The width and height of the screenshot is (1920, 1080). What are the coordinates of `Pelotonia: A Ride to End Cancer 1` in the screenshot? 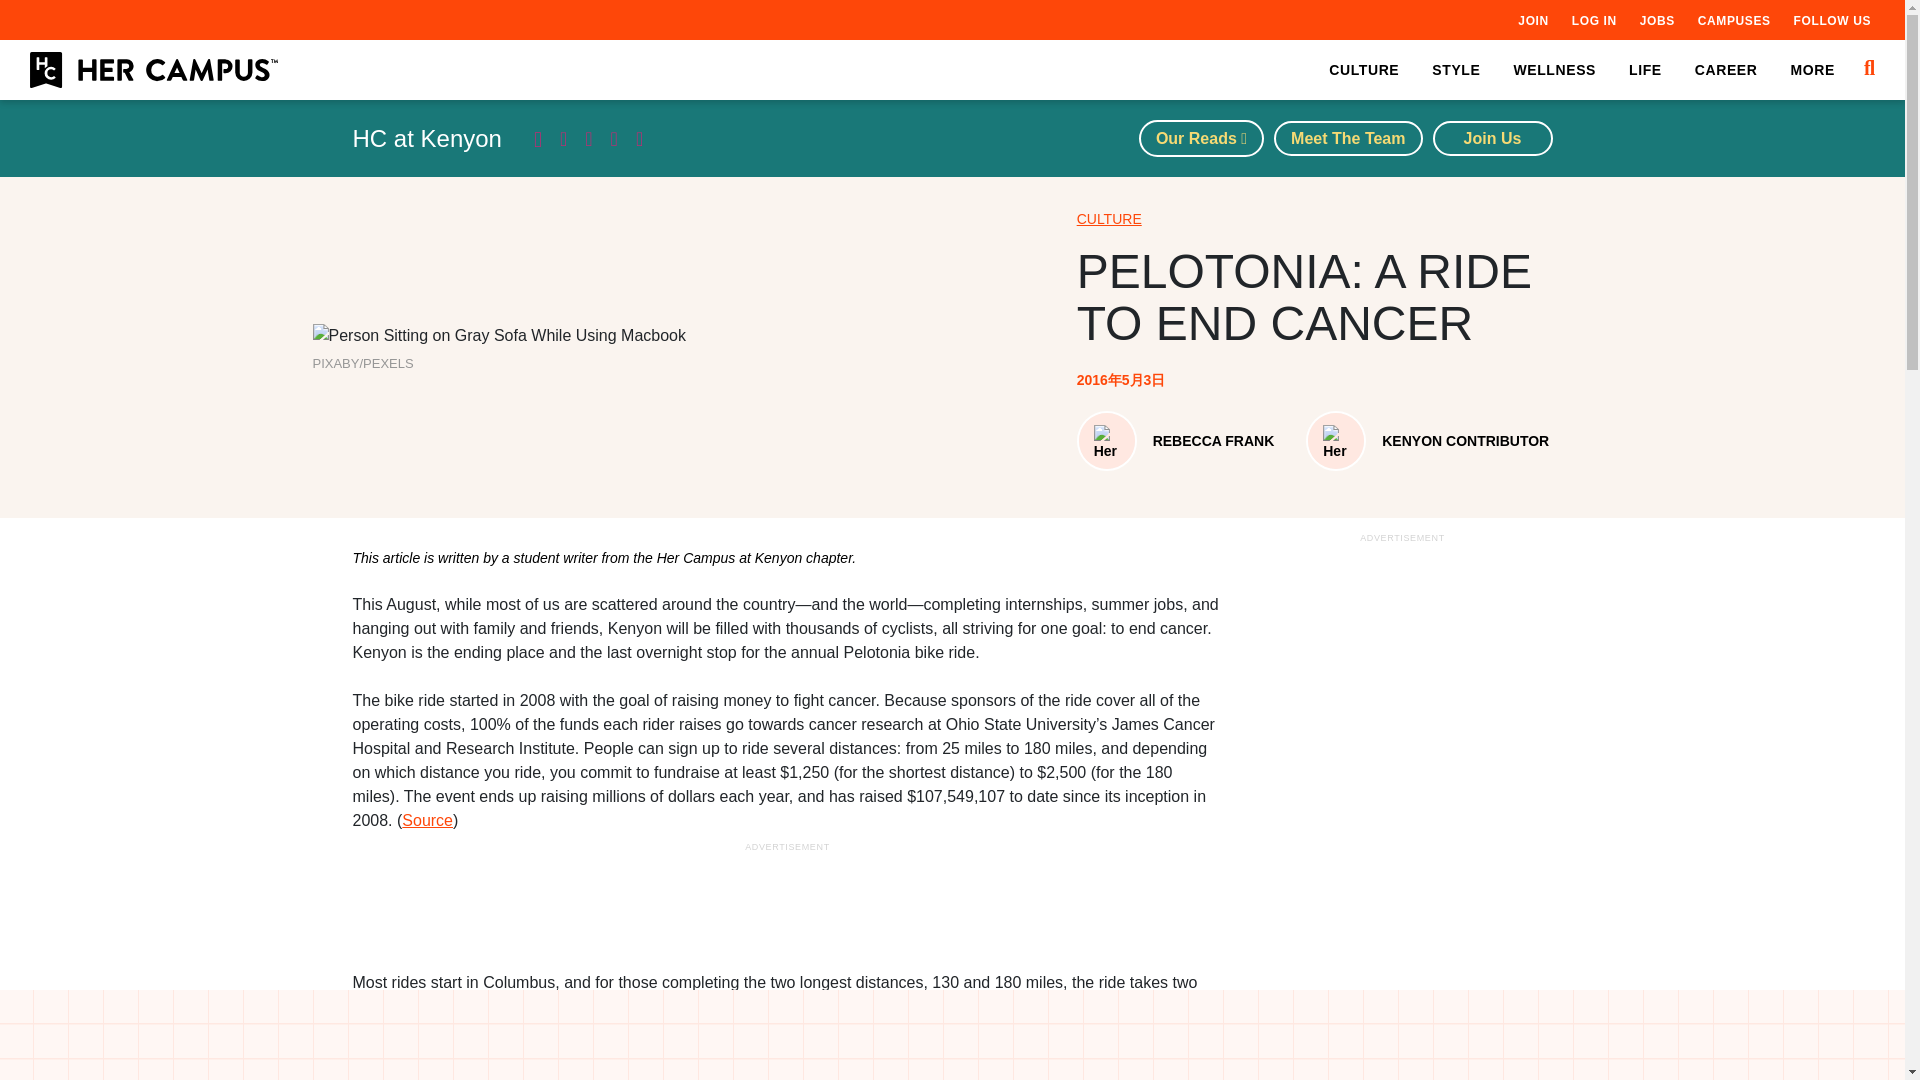 It's located at (498, 336).